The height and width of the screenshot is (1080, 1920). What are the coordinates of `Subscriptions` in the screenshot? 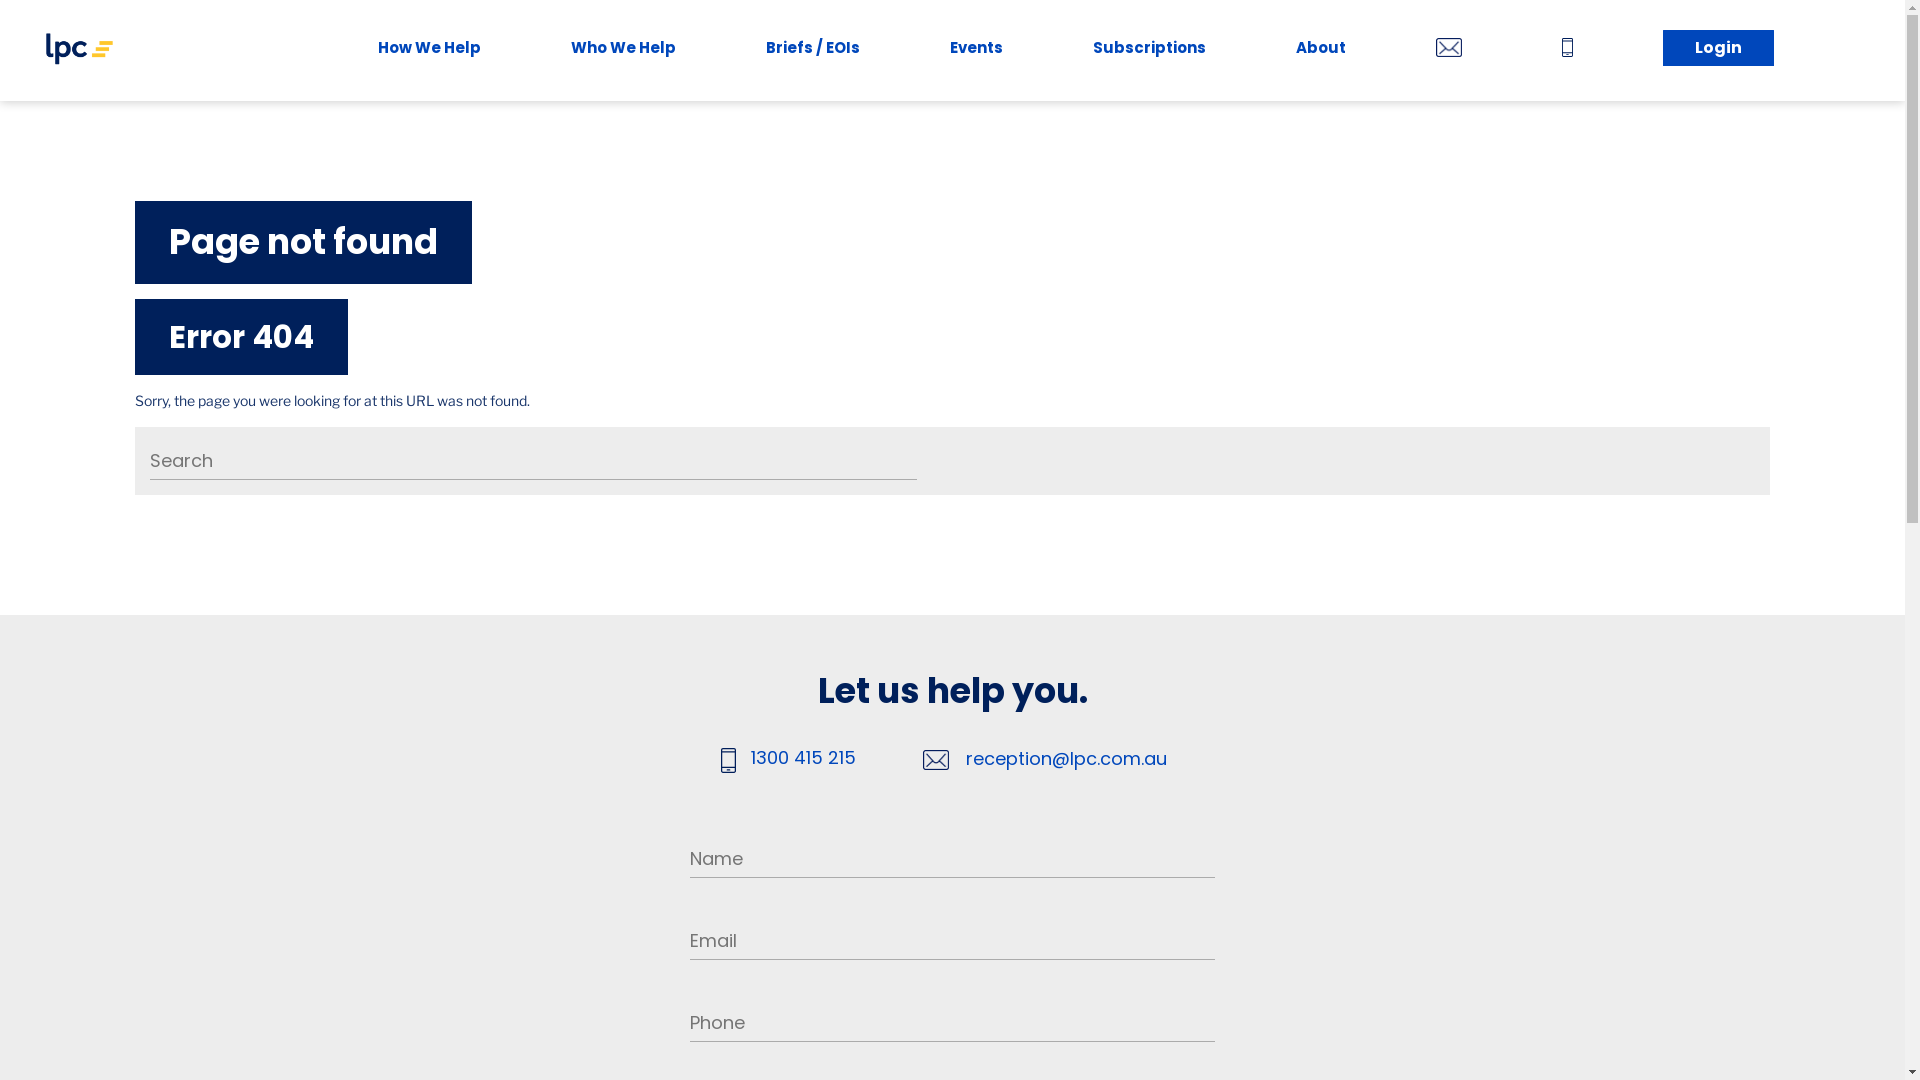 It's located at (1150, 50).